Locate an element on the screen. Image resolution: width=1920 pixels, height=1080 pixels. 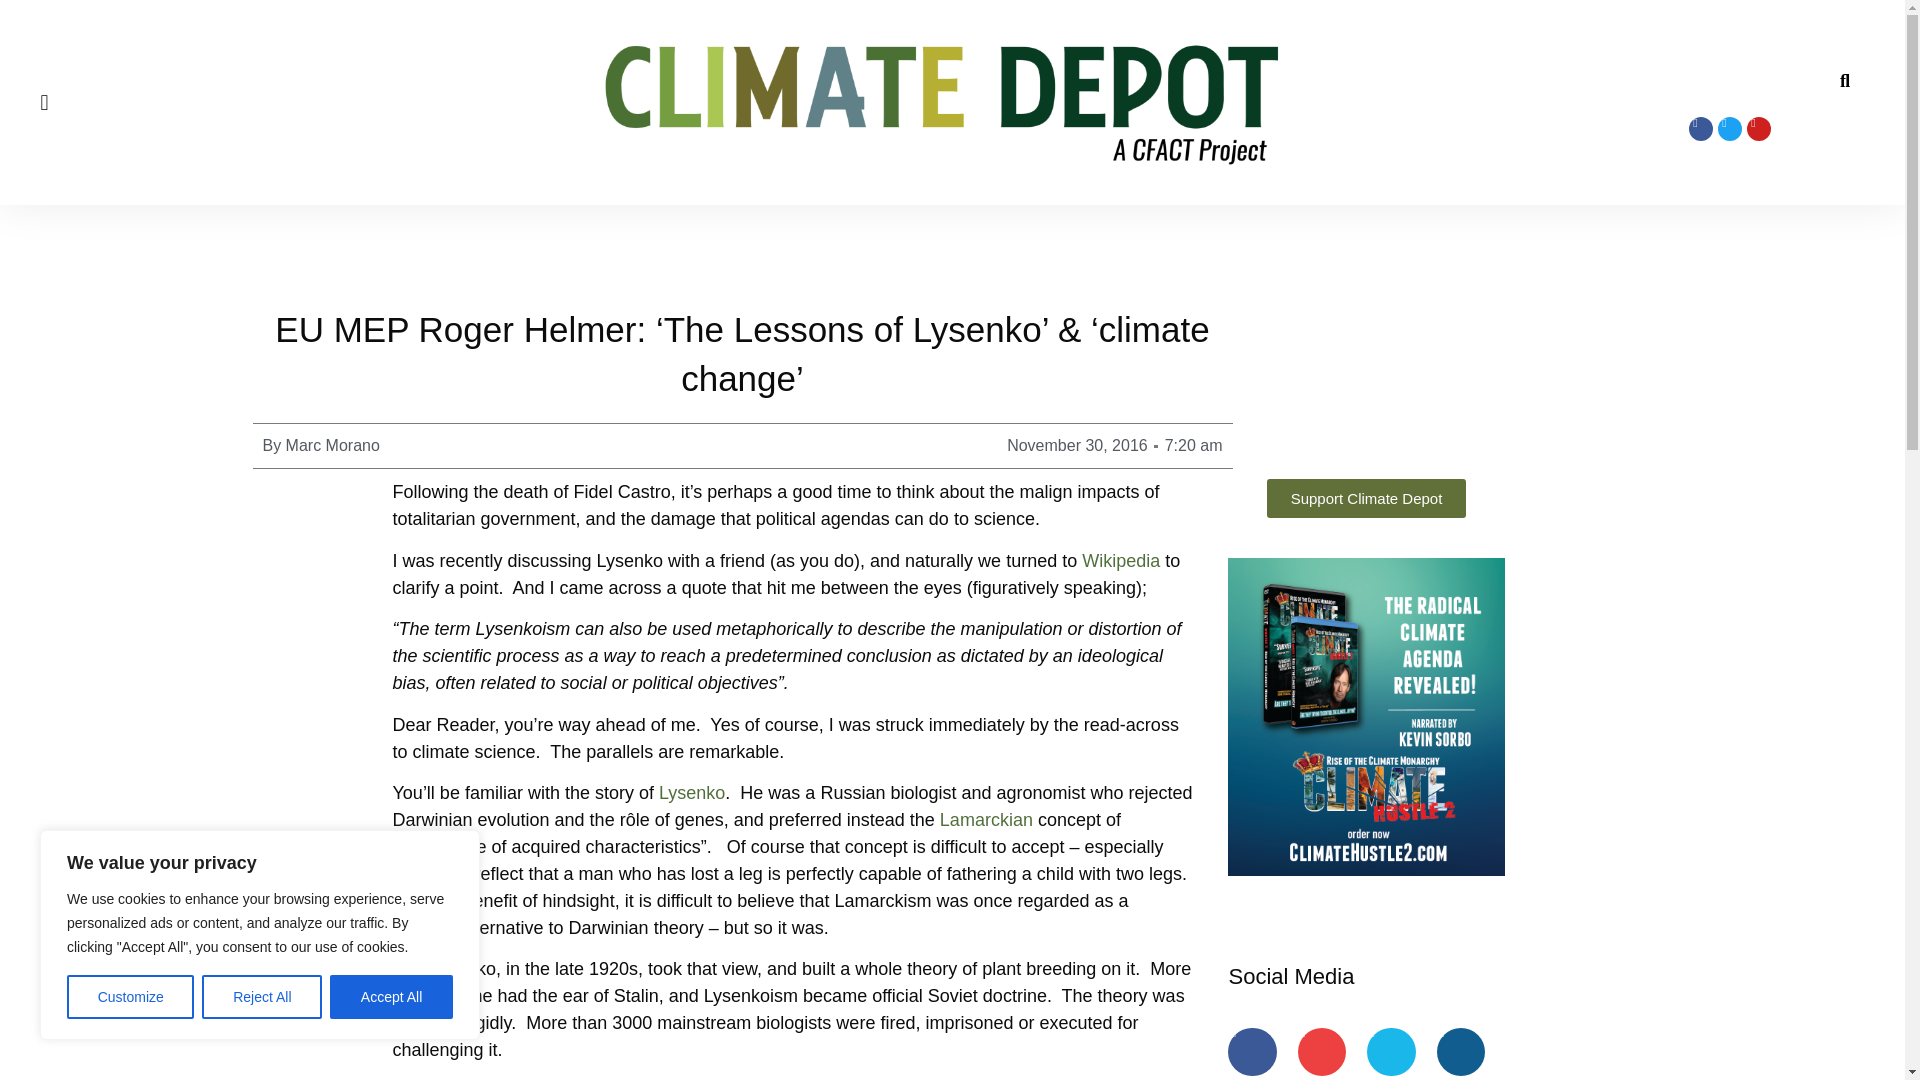
Reject All is located at coordinates (262, 997).